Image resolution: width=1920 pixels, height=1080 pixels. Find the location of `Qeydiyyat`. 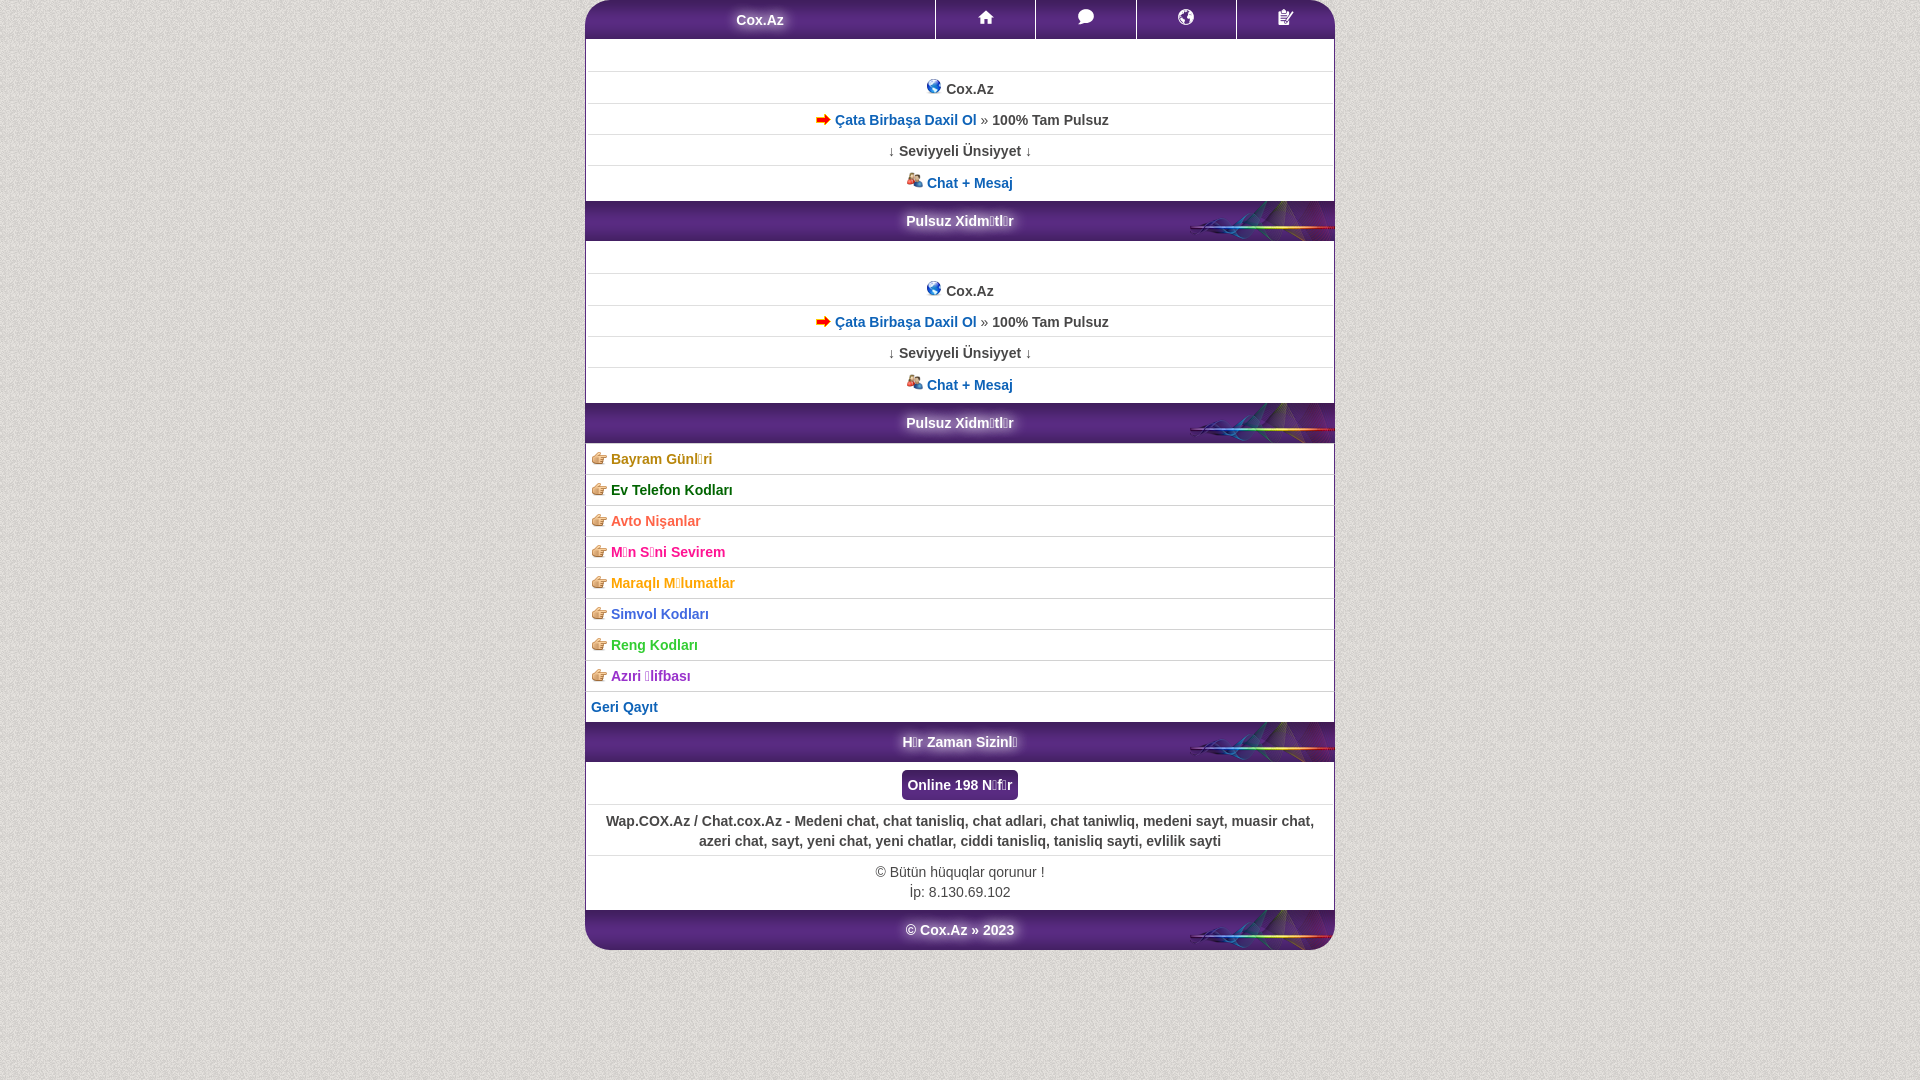

Qeydiyyat is located at coordinates (1286, 20).